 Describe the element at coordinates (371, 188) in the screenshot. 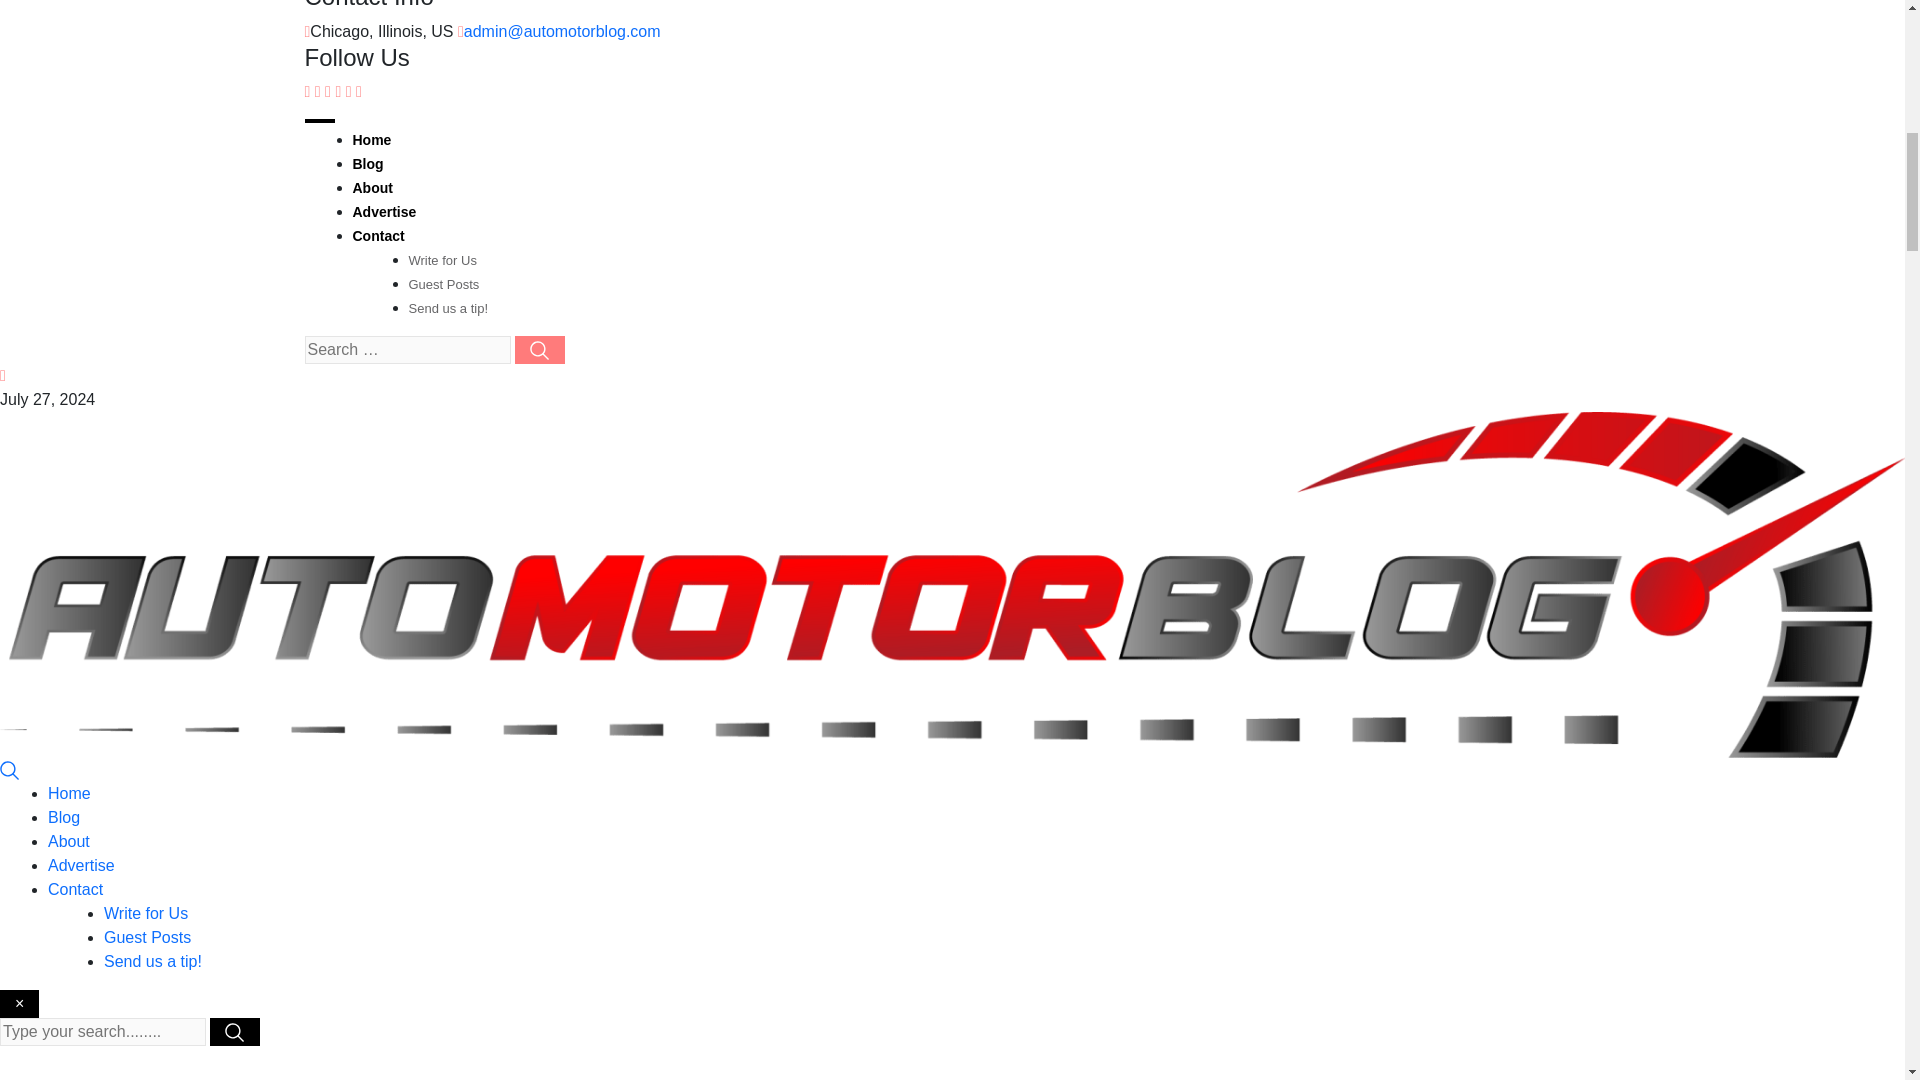

I see `About` at that location.